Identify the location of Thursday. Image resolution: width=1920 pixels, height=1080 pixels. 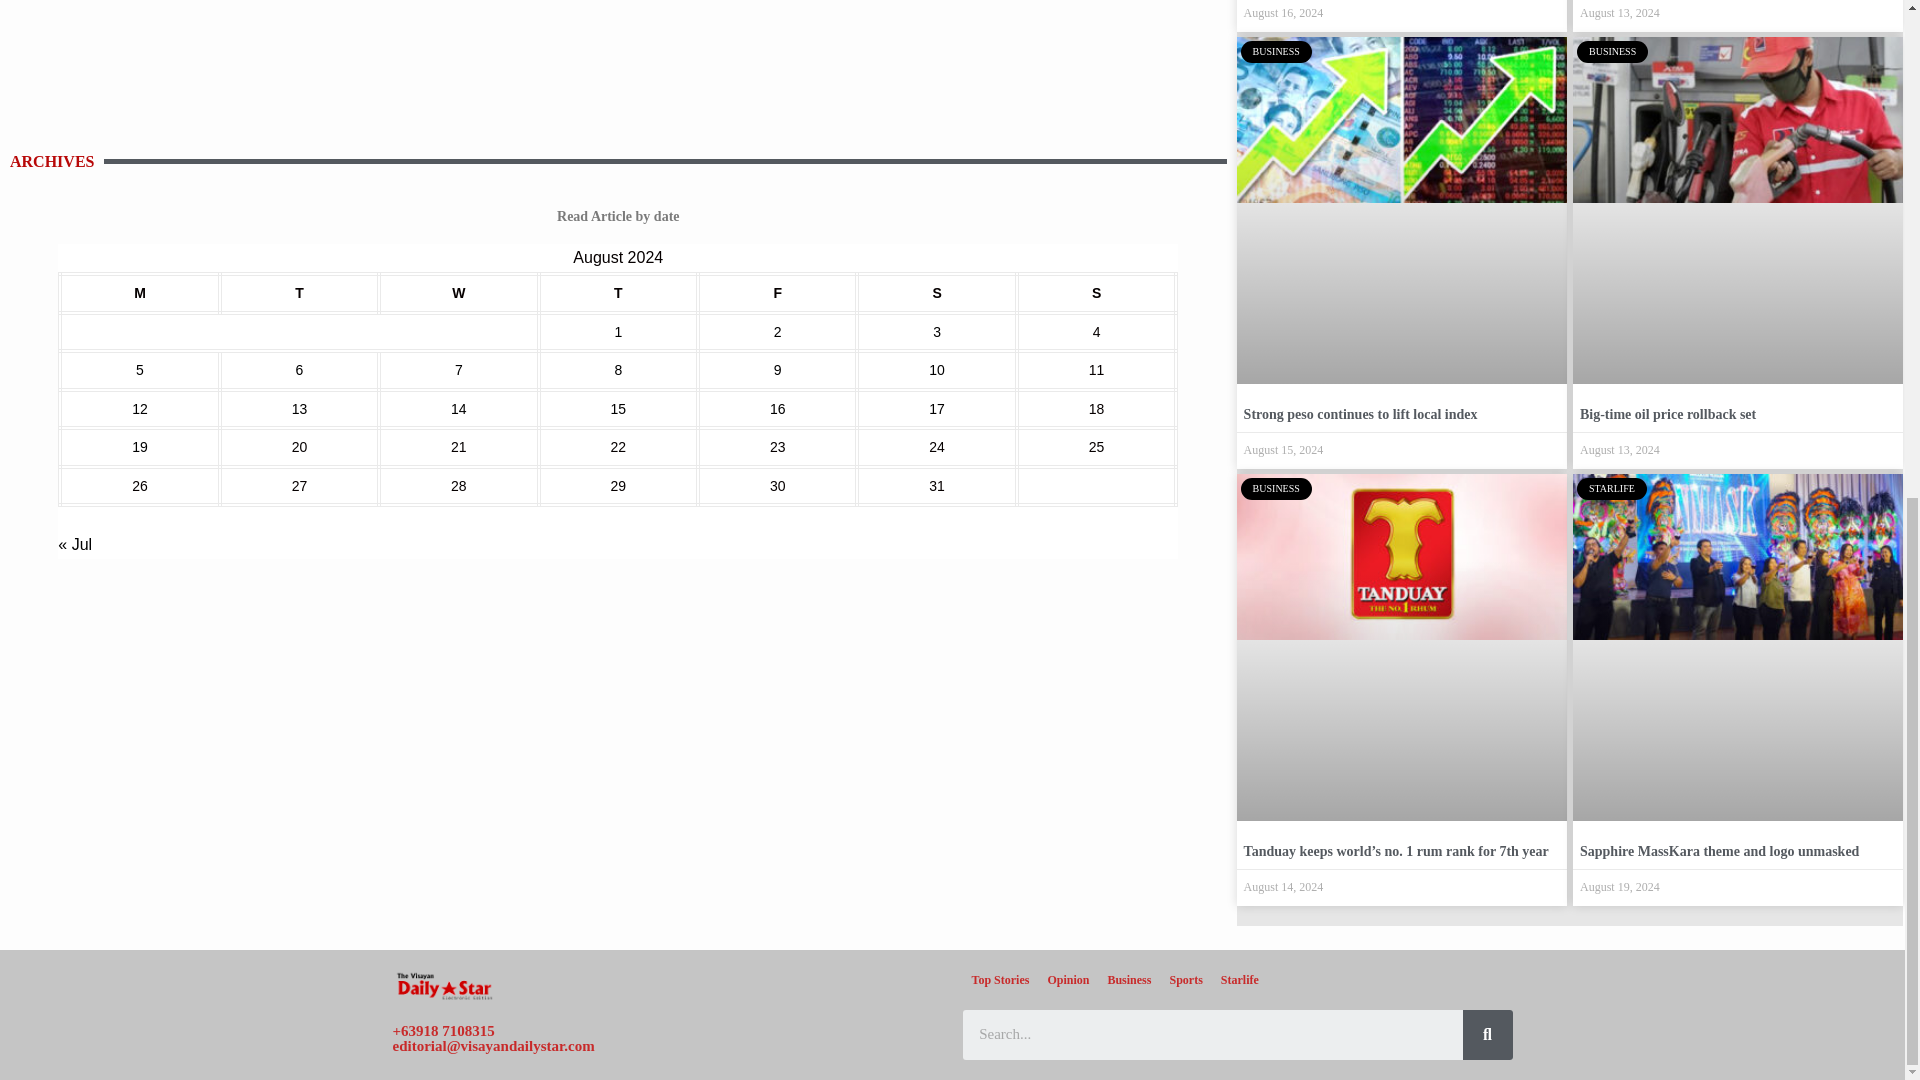
(618, 294).